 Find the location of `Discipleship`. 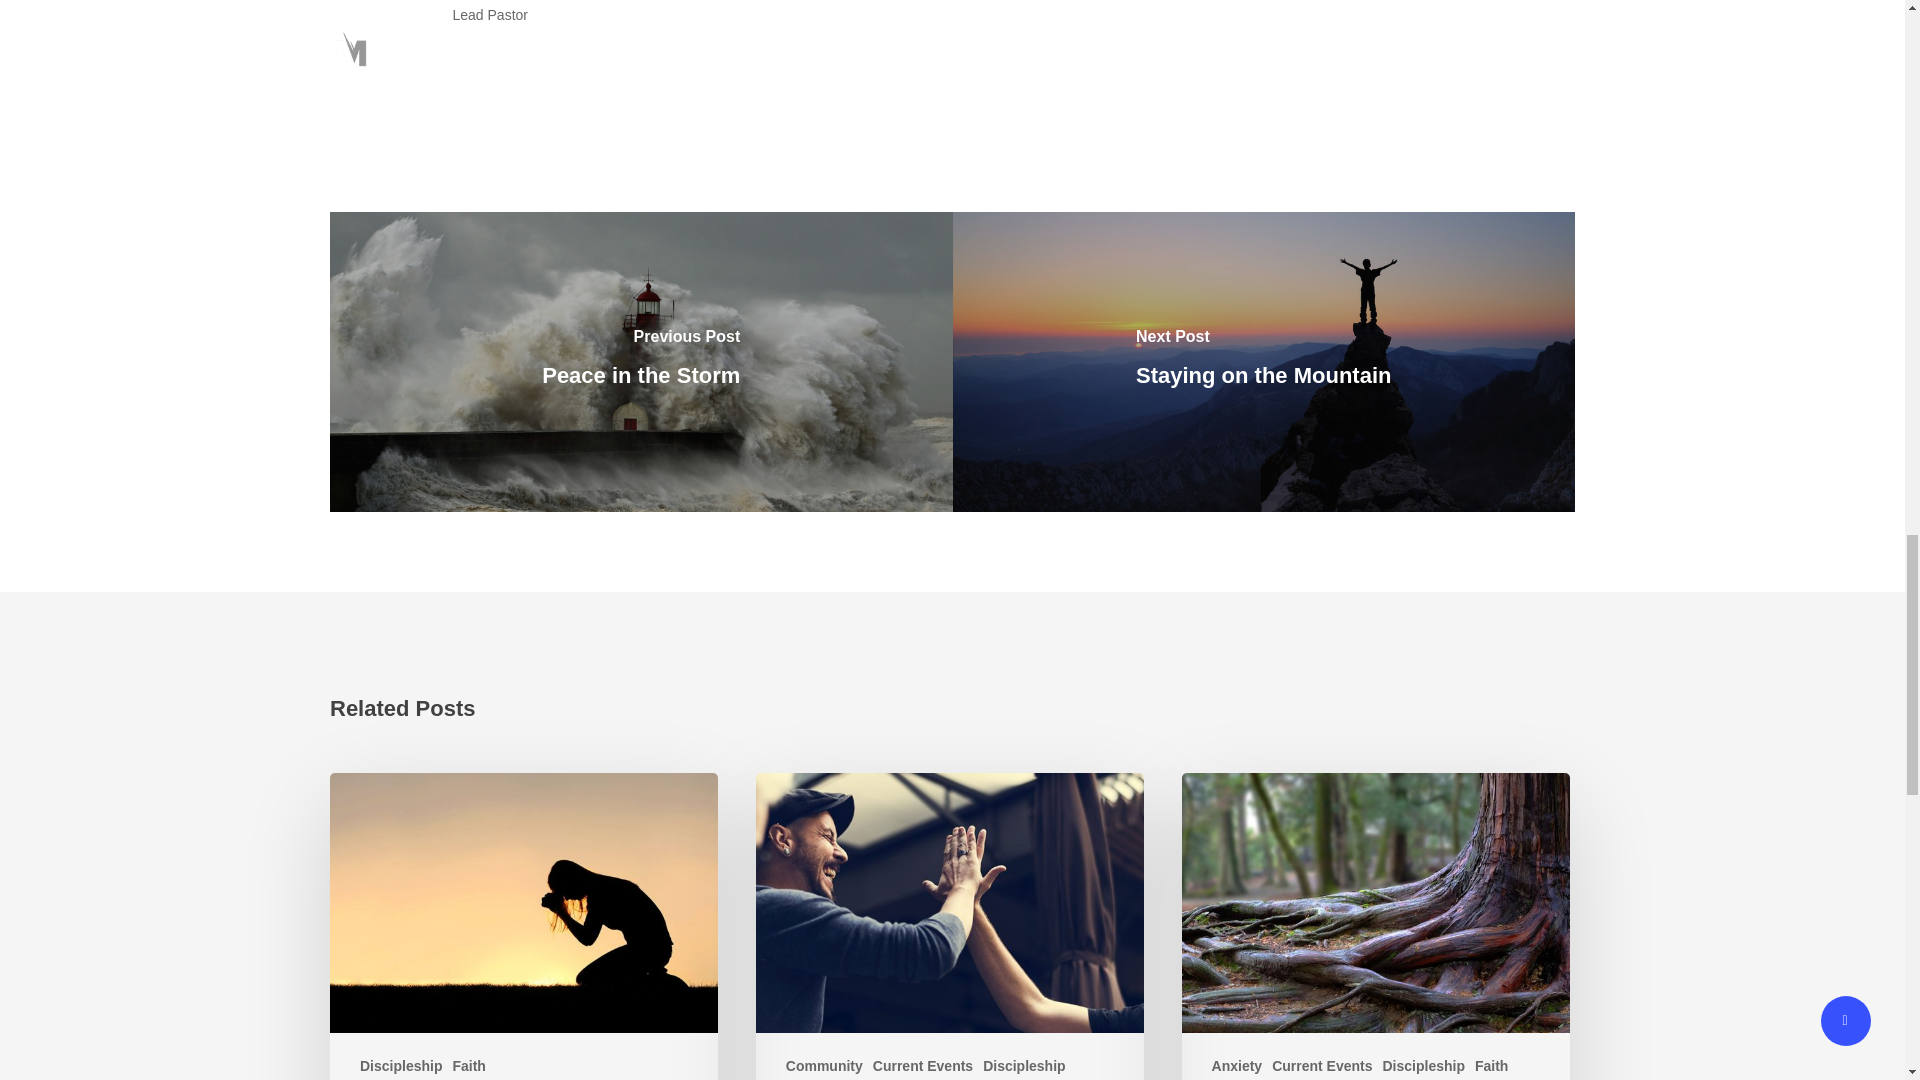

Discipleship is located at coordinates (1024, 1066).